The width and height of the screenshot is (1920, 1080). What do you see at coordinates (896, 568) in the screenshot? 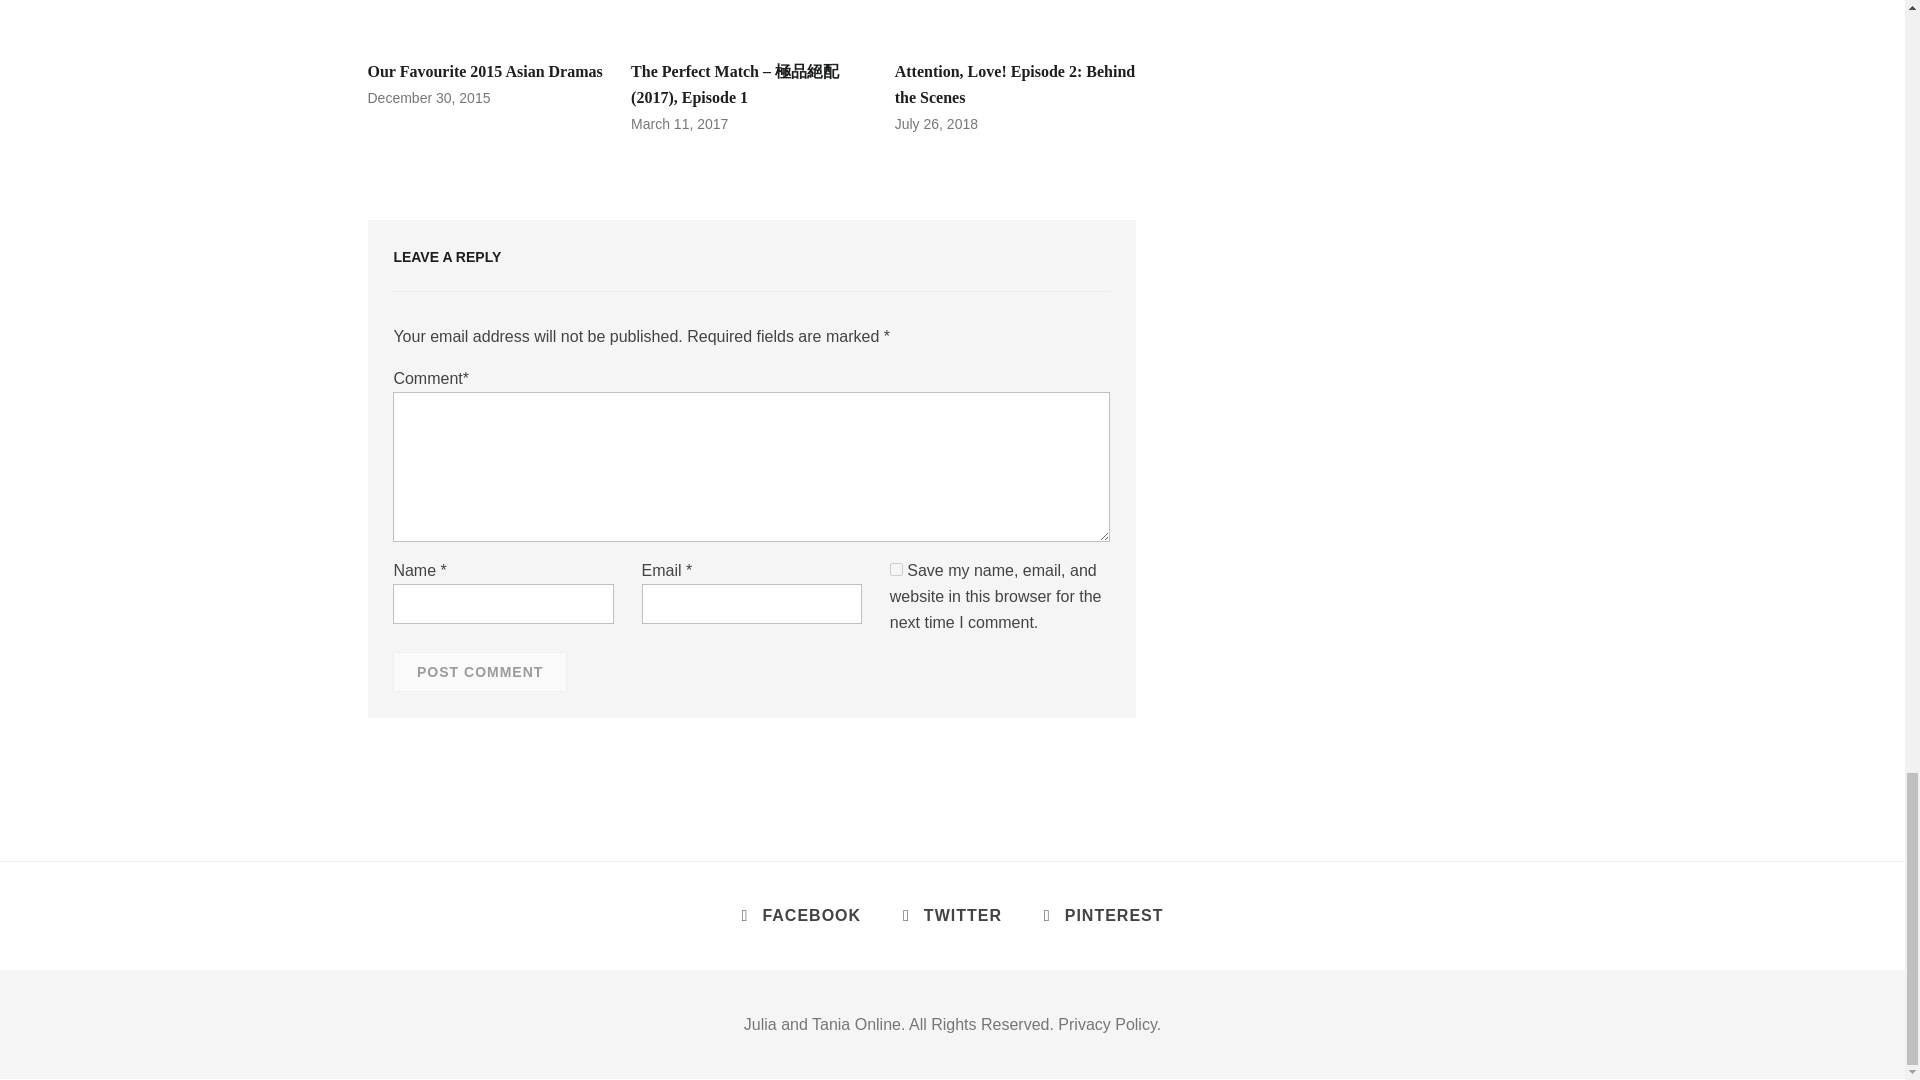
I see `yes` at bounding box center [896, 568].